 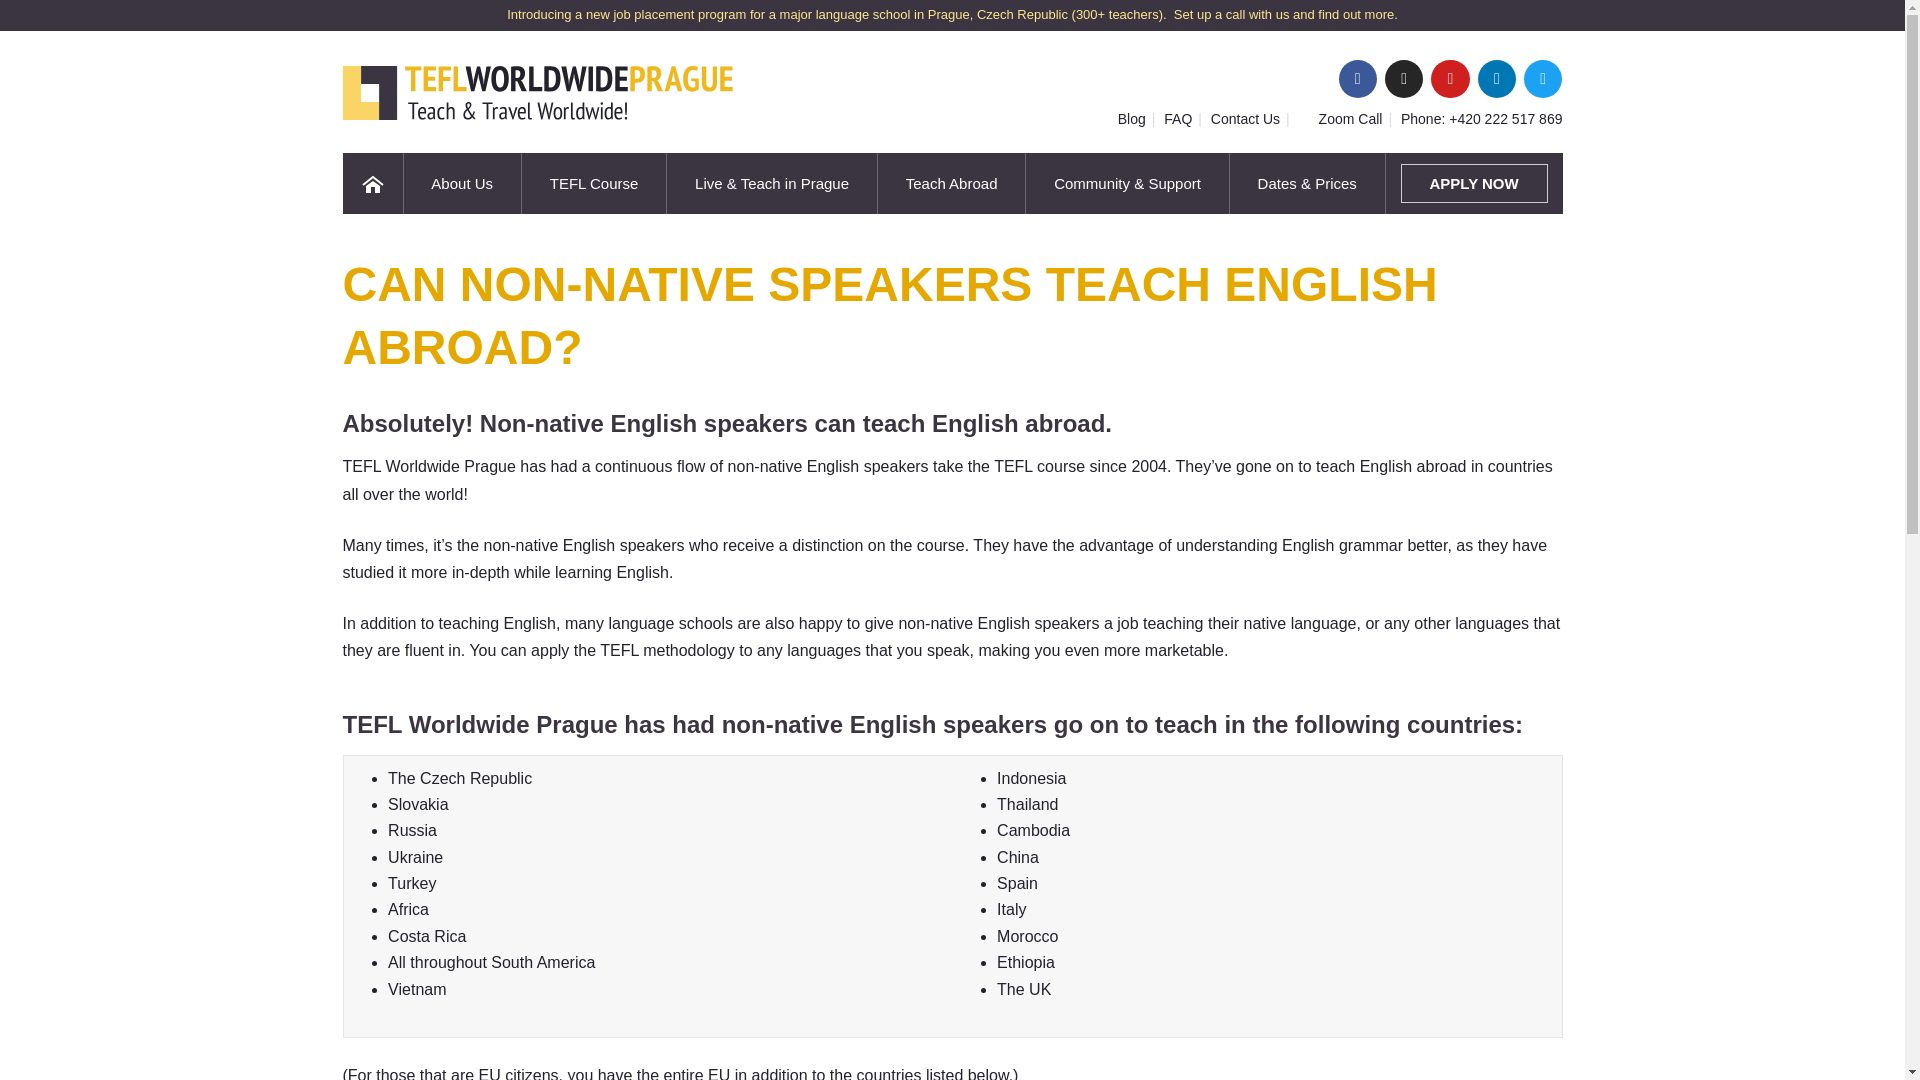 I want to click on APPLY NOW, so click(x=1474, y=184).